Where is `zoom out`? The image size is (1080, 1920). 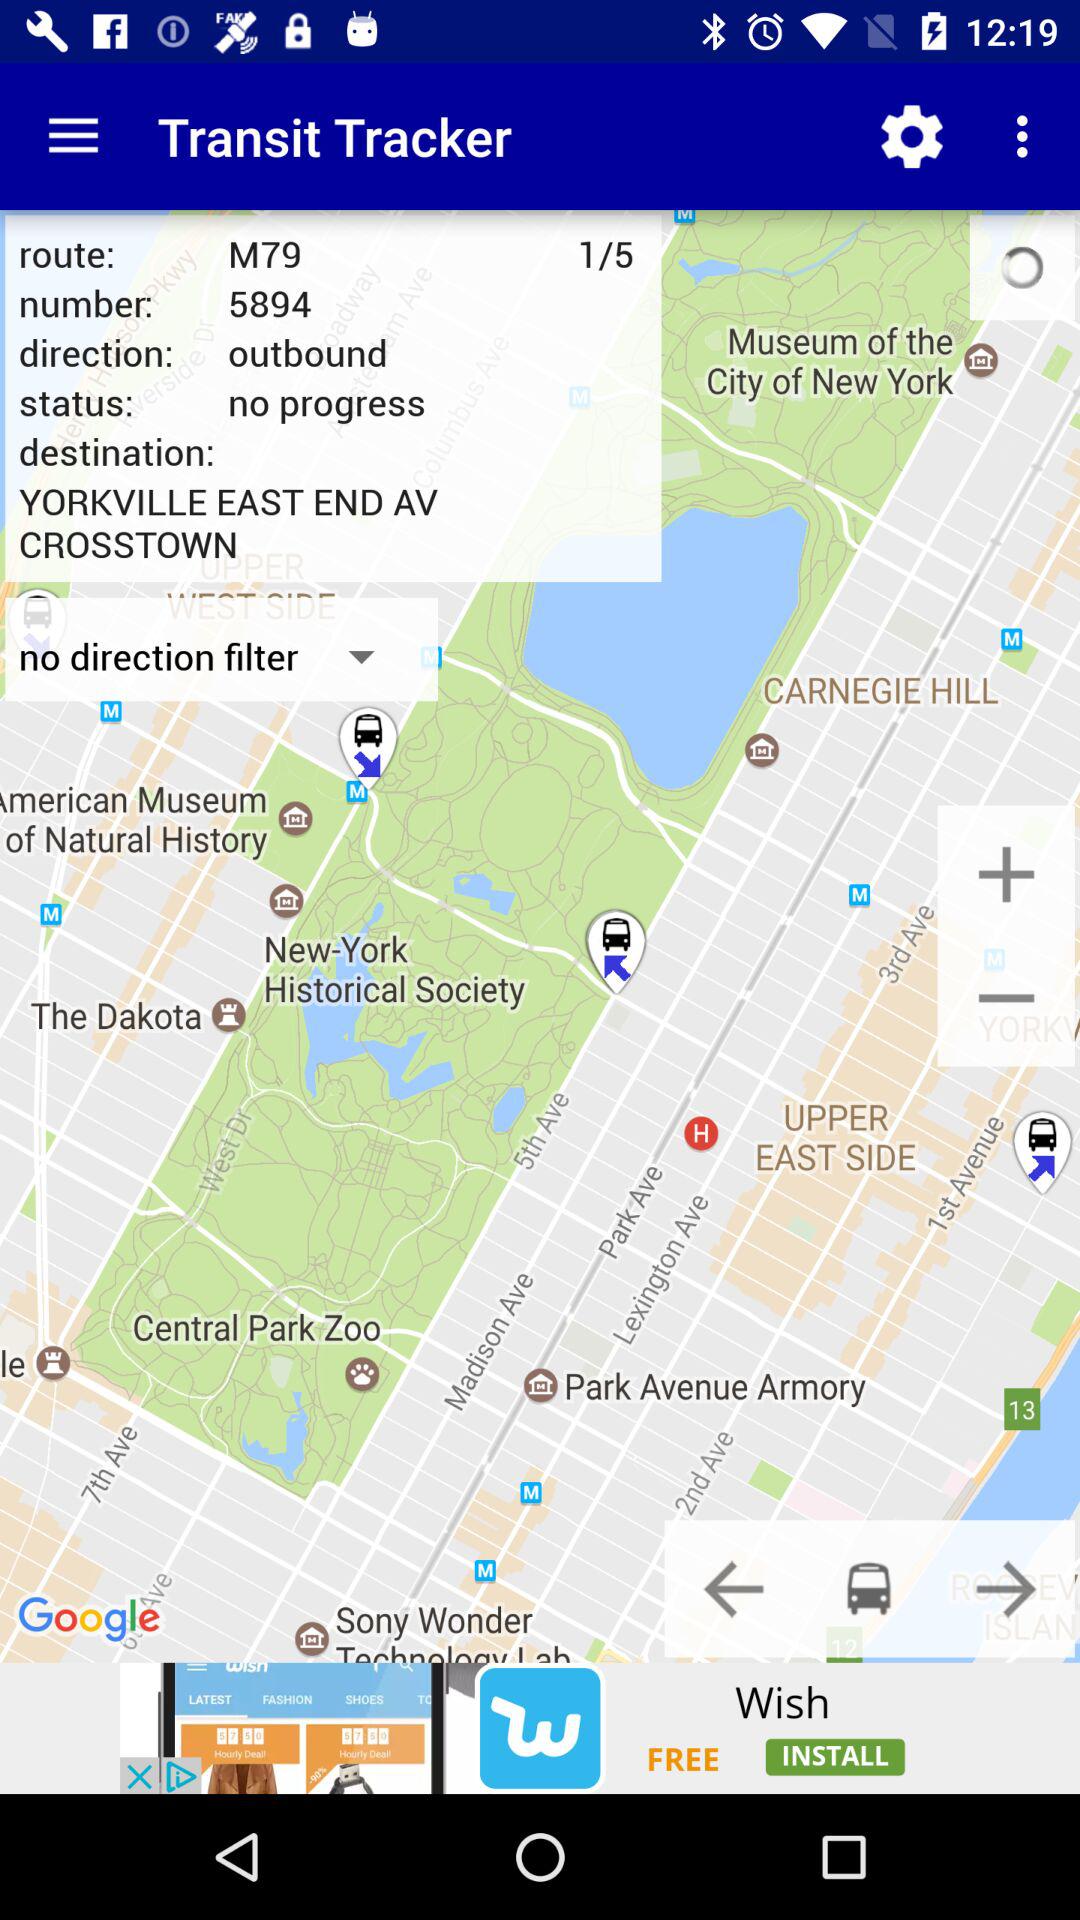
zoom out is located at coordinates (1006, 998).